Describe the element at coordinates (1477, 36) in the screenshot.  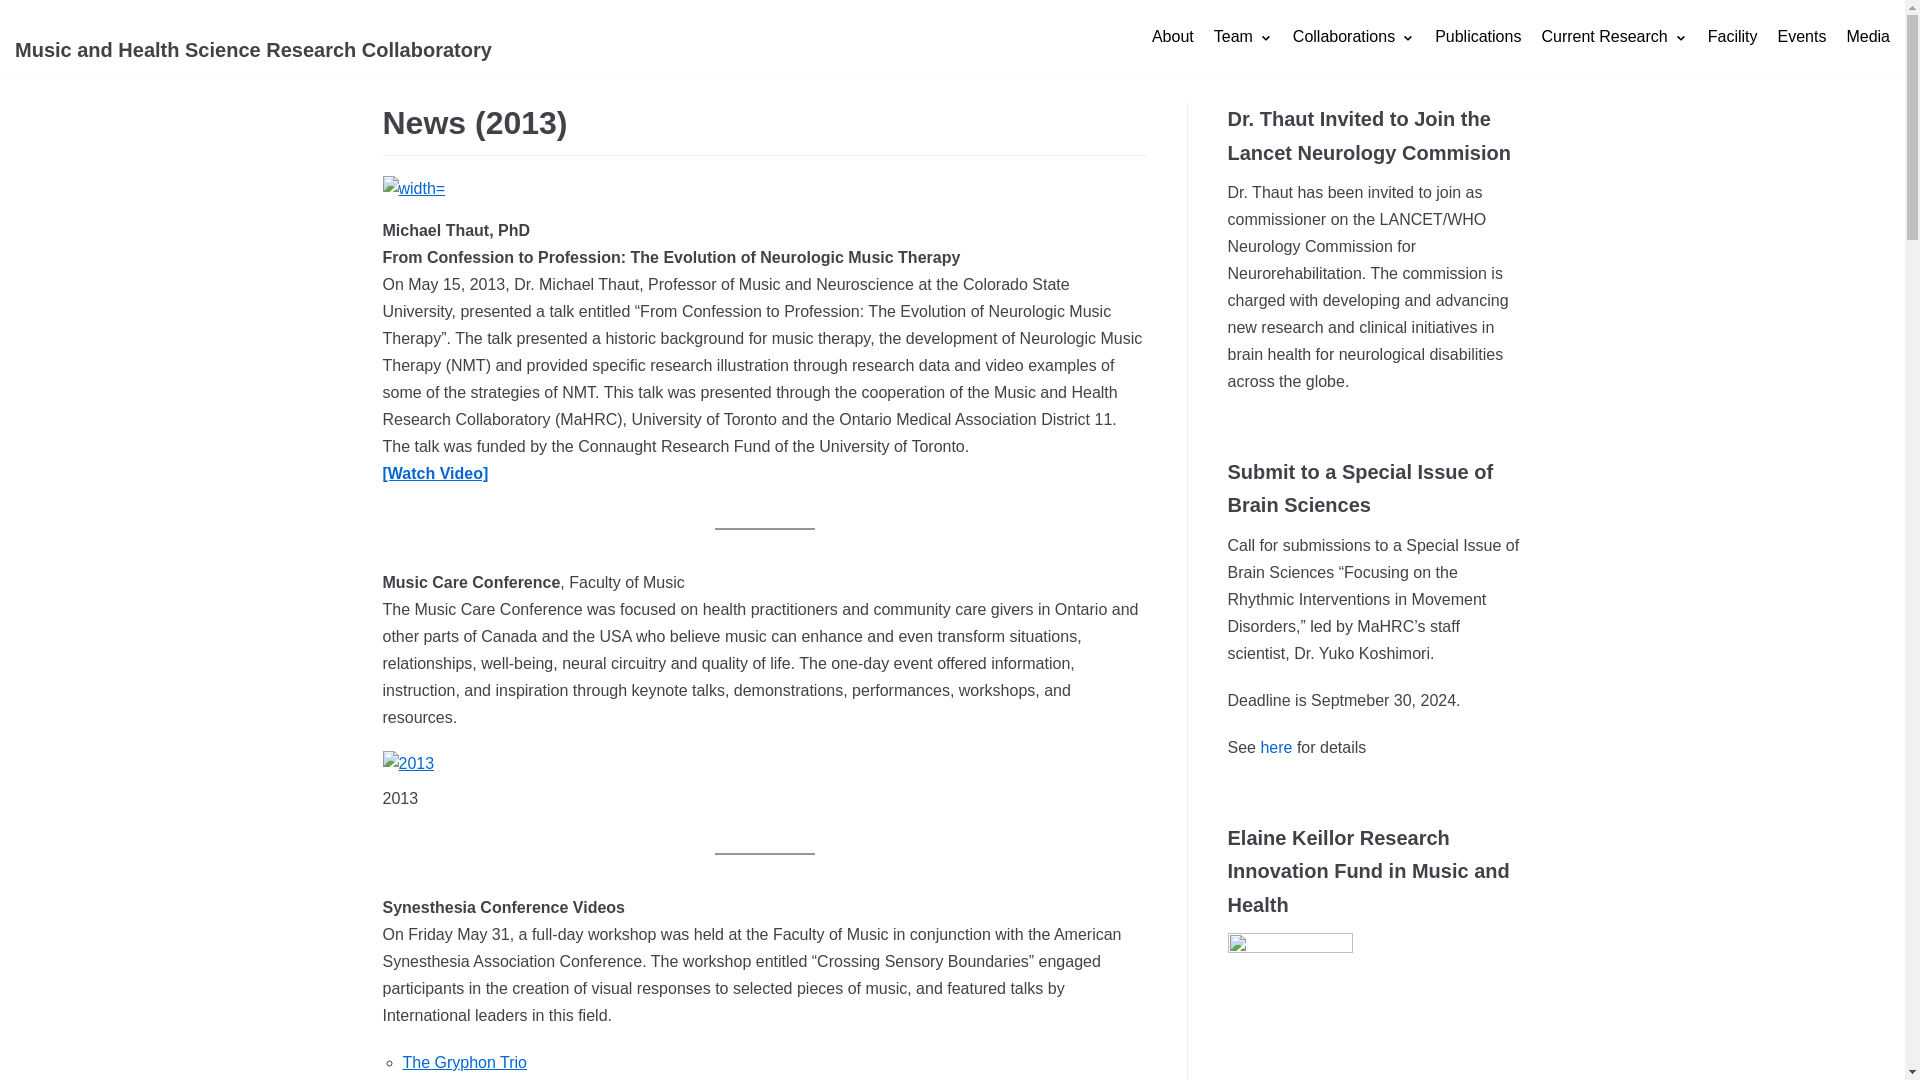
I see `Publications` at that location.